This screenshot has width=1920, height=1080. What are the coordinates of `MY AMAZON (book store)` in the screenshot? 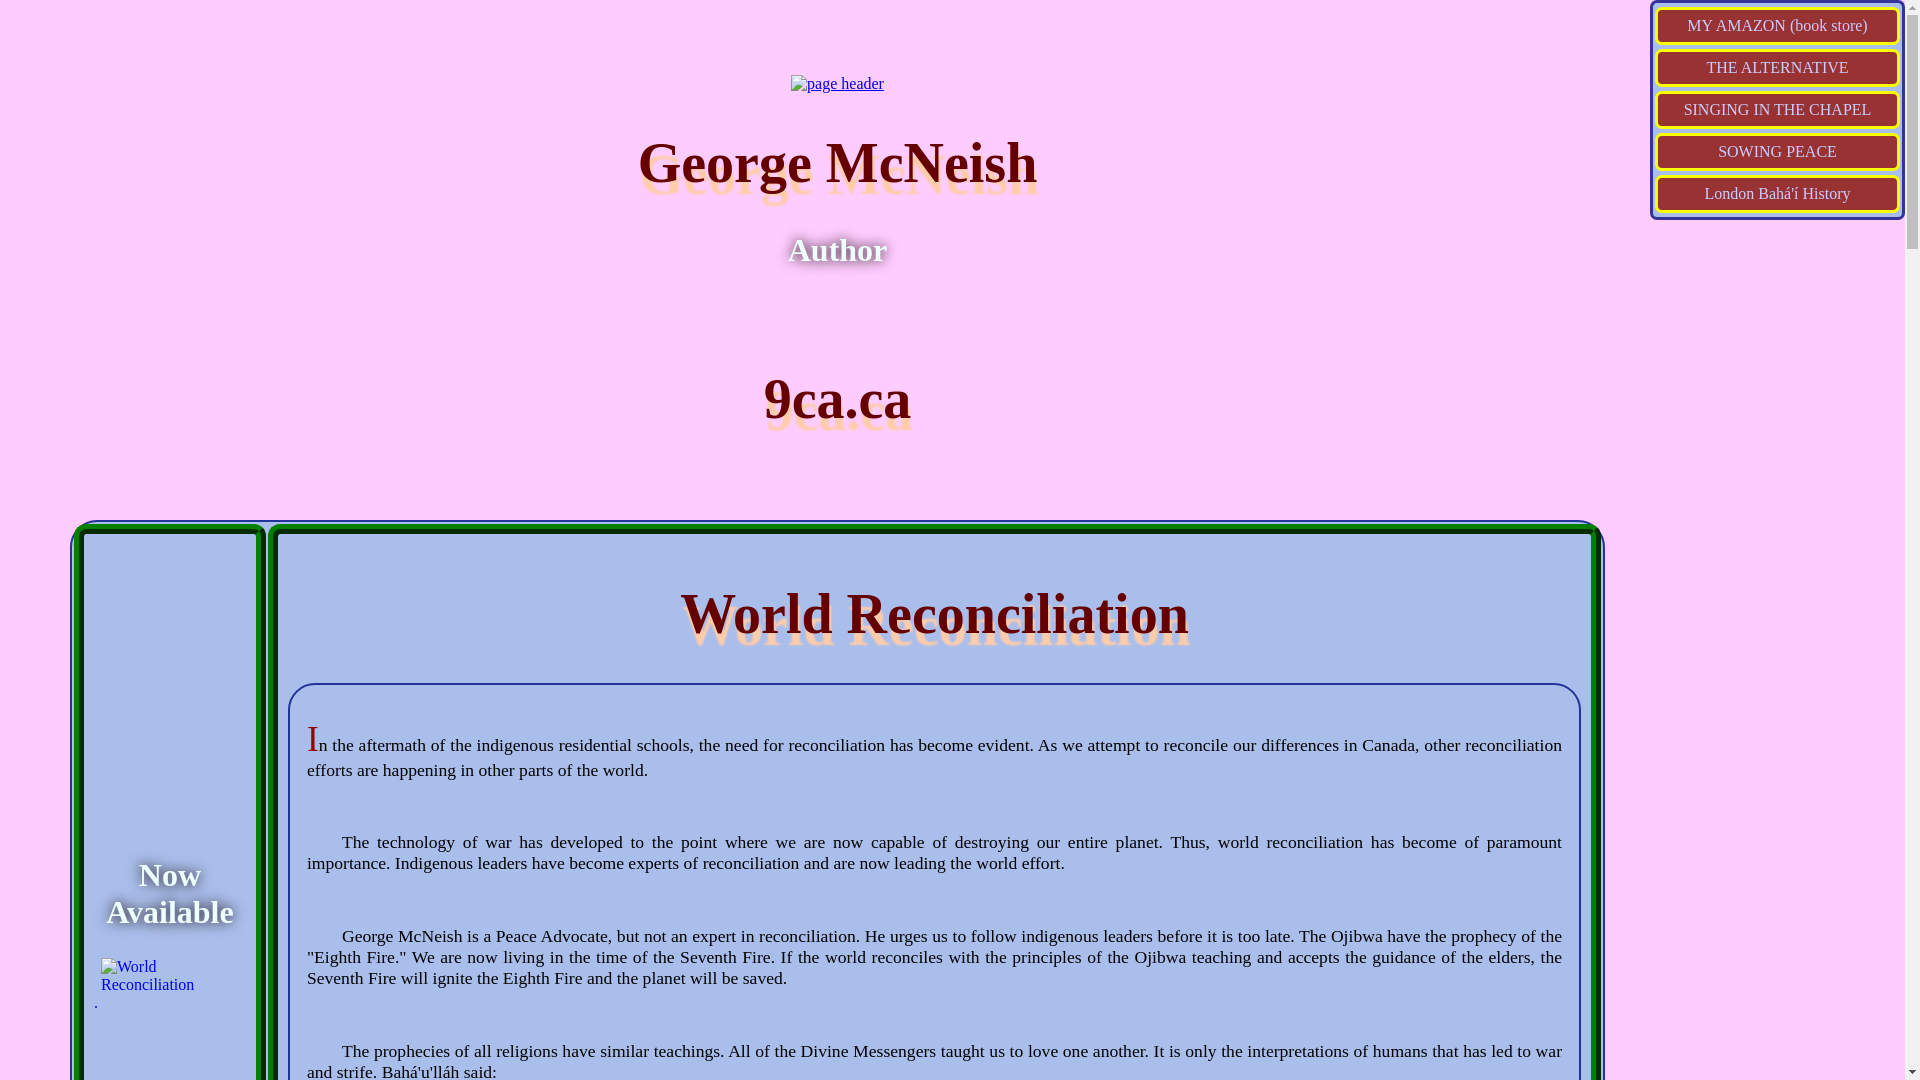 It's located at (1778, 26).